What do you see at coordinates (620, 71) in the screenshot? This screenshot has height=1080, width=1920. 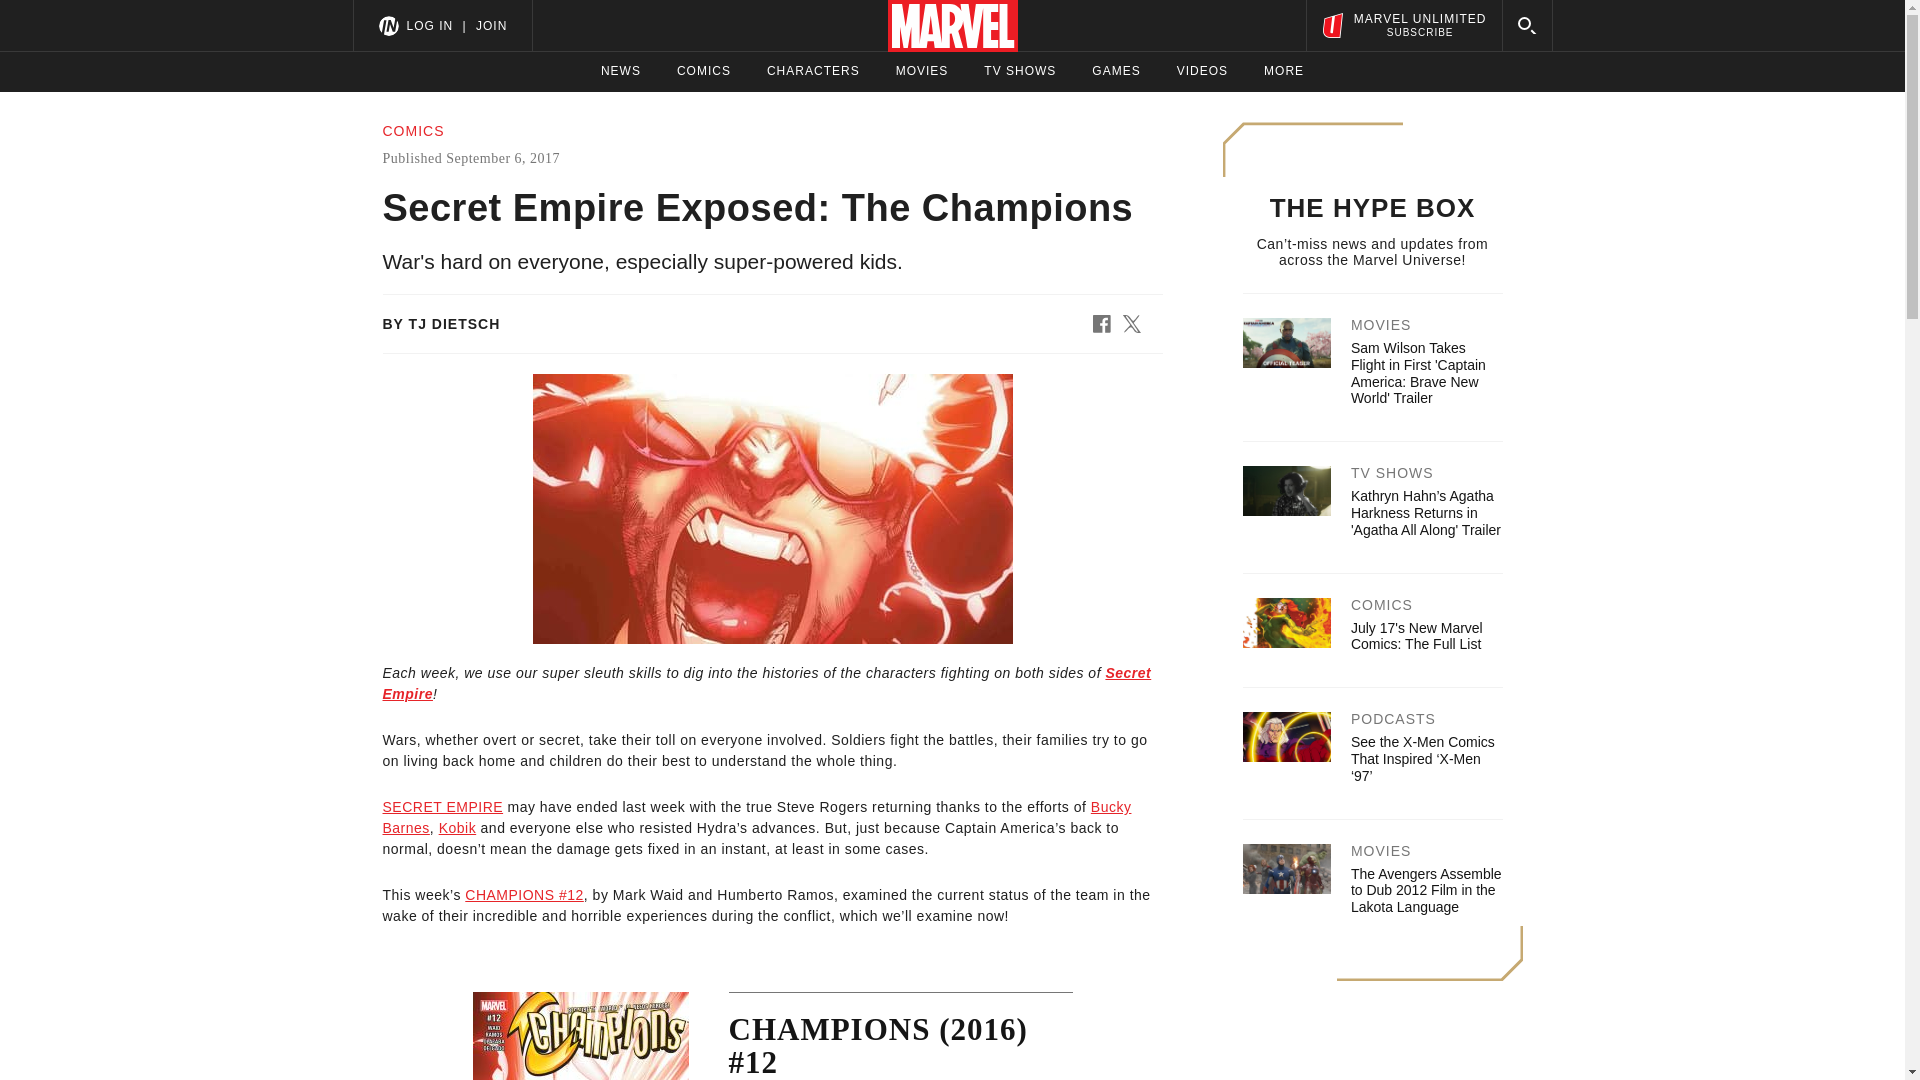 I see `GAMES` at bounding box center [620, 71].